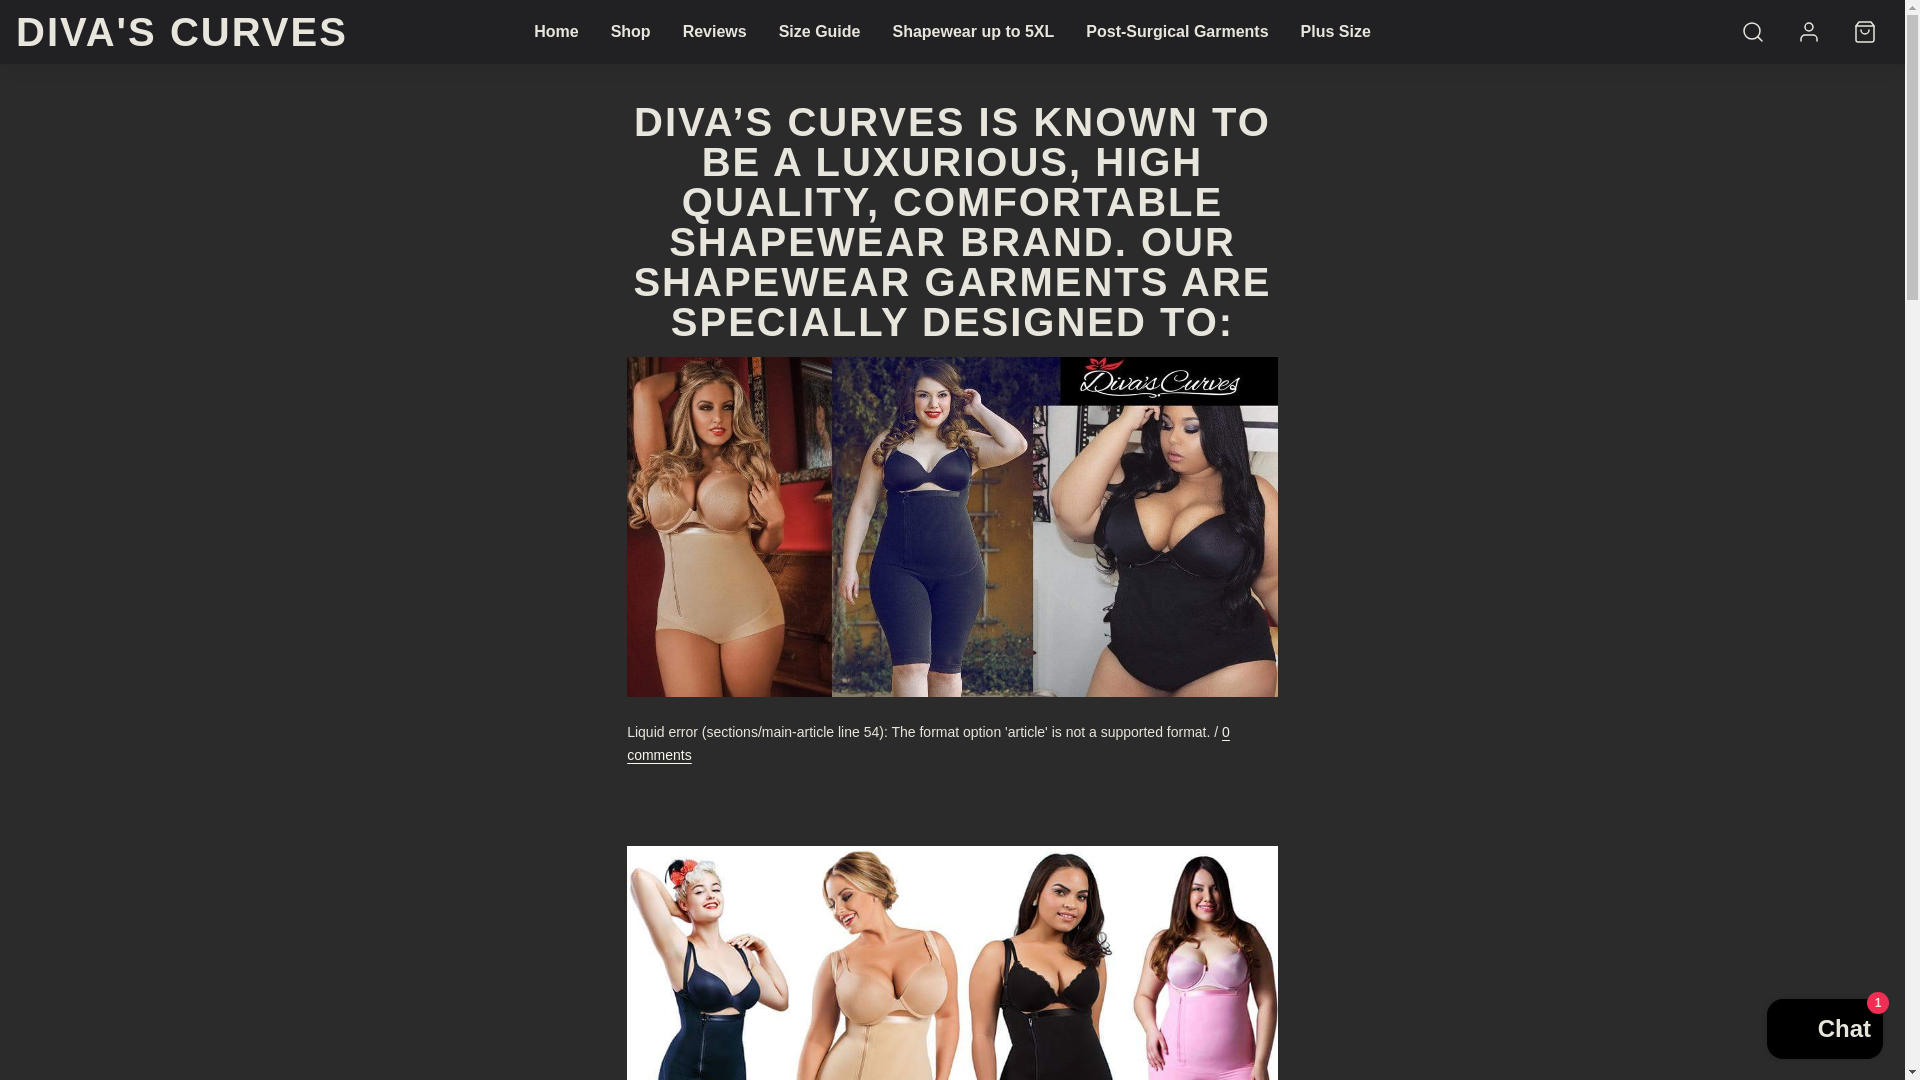 The width and height of the screenshot is (1920, 1080). I want to click on Post-Surgical Garments, so click(1176, 31).